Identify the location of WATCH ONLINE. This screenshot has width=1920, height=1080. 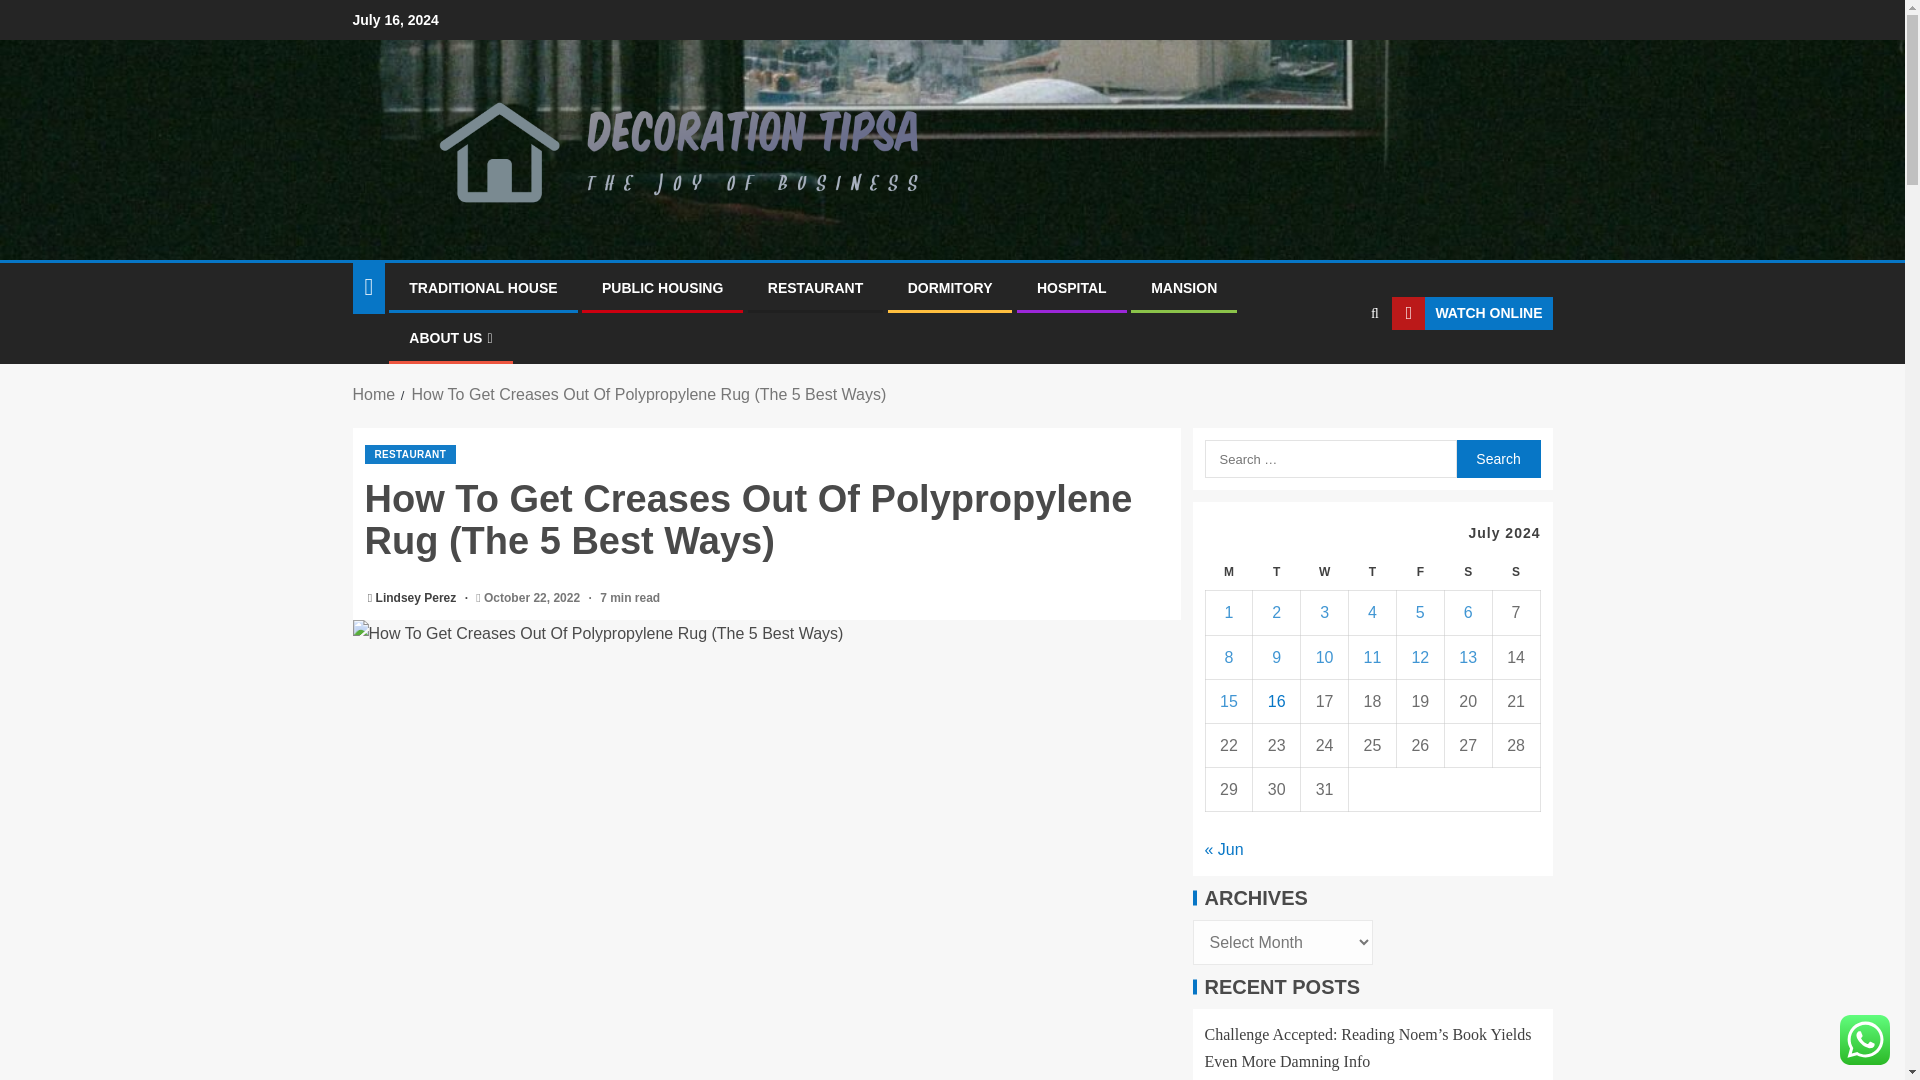
(1472, 314).